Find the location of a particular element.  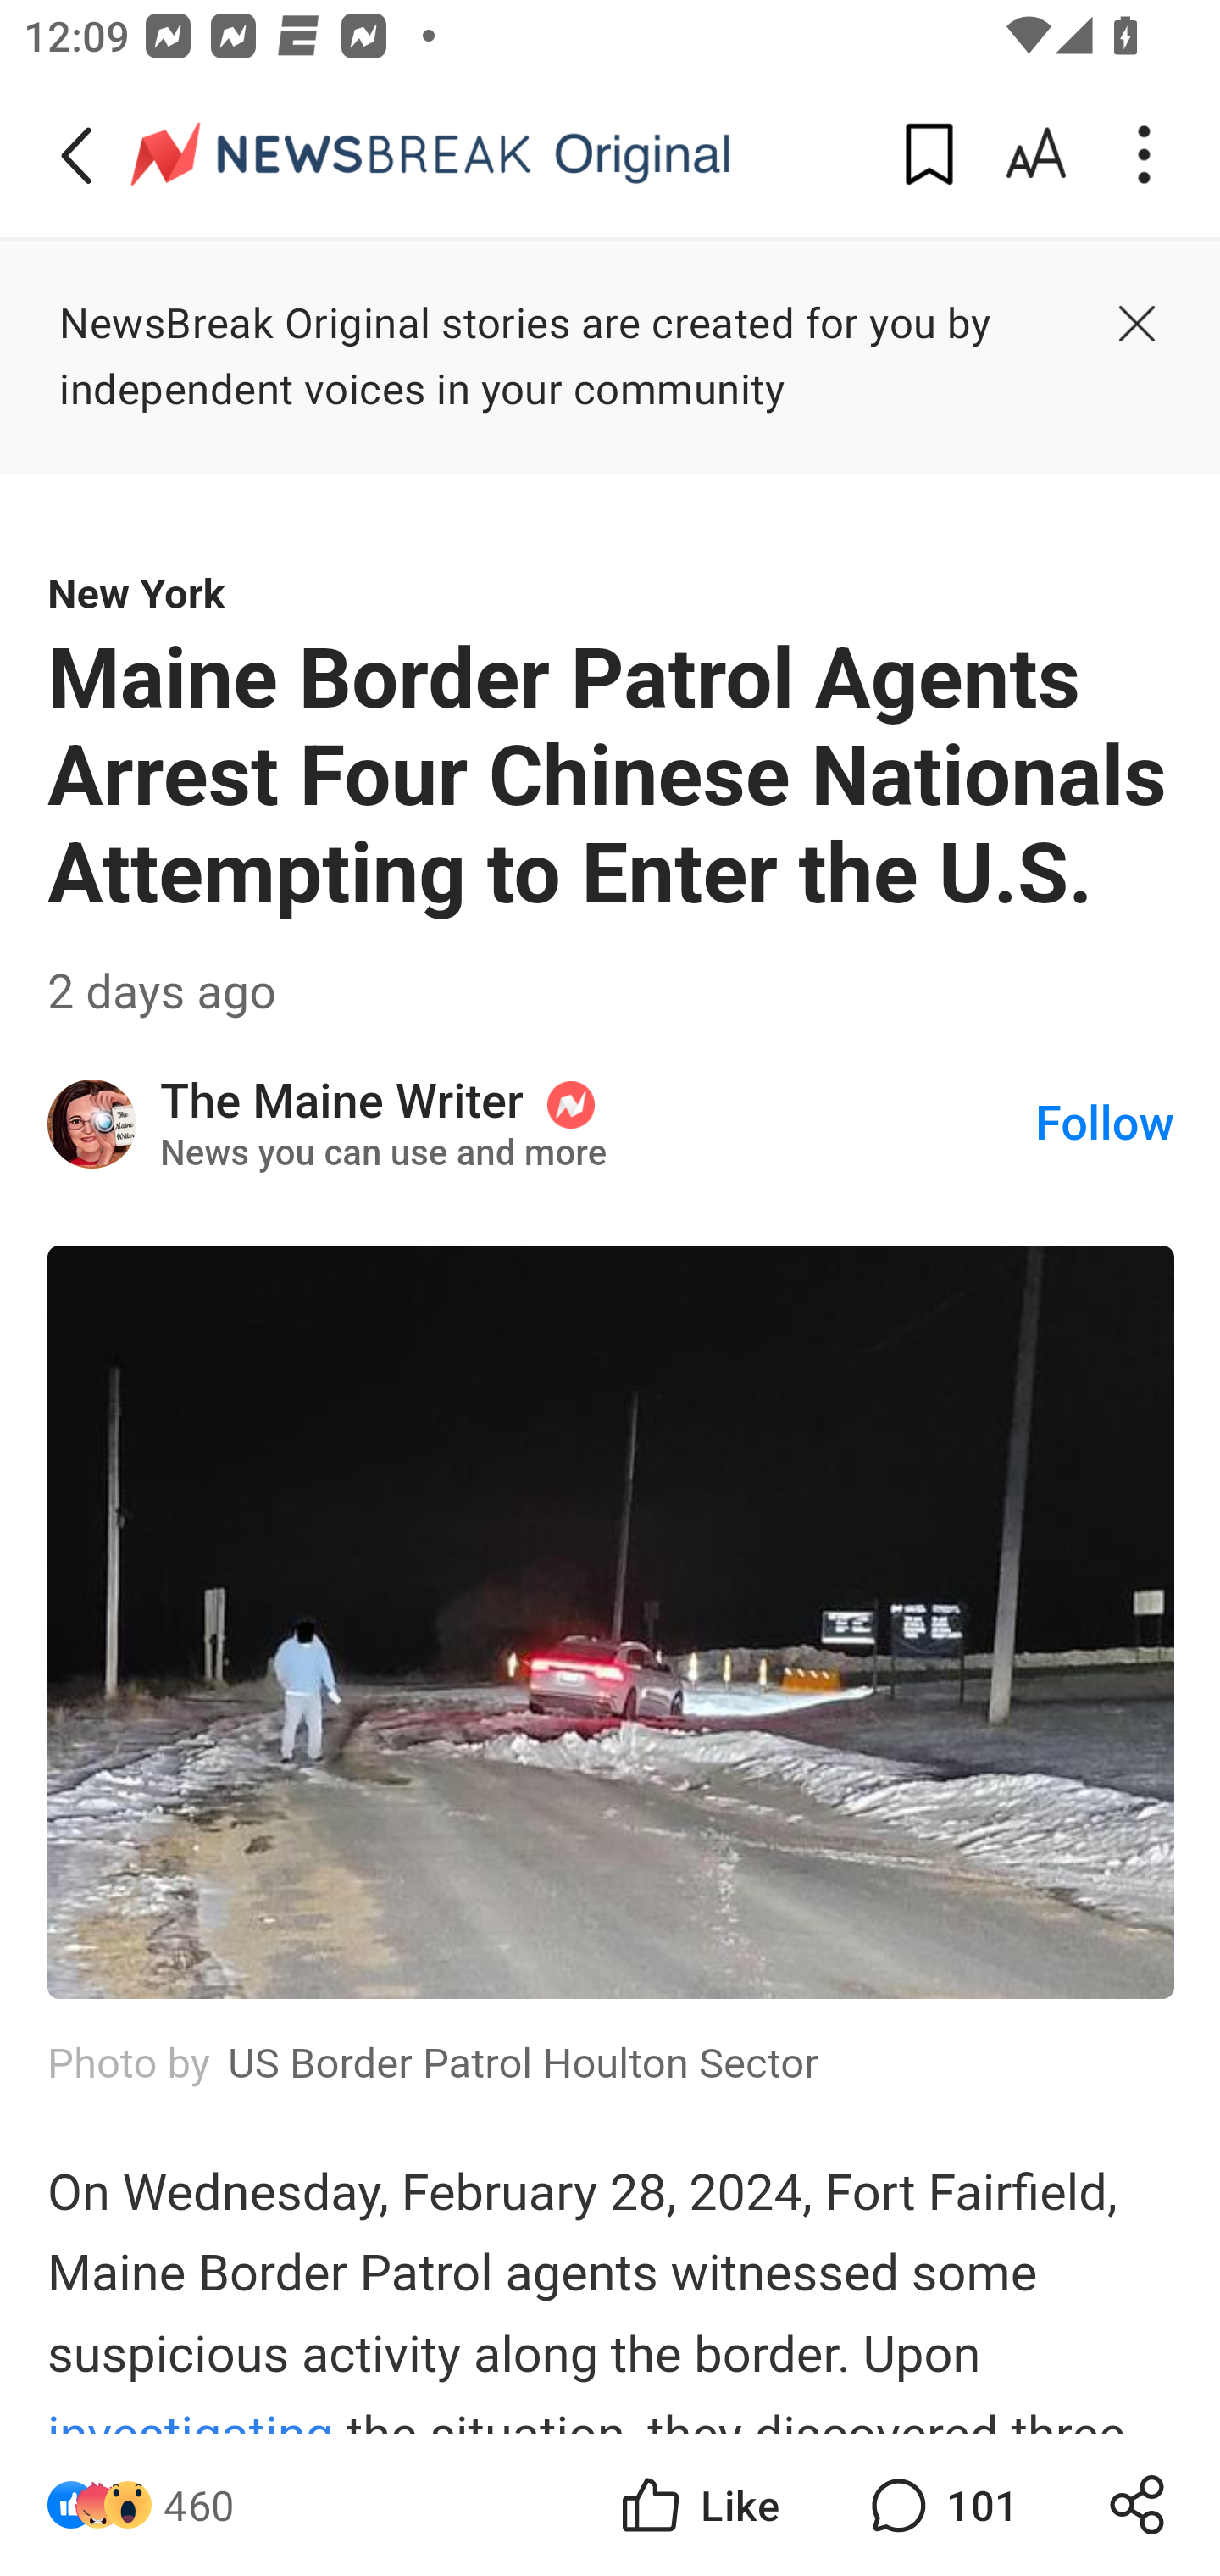

Like is located at coordinates (698, 2505).